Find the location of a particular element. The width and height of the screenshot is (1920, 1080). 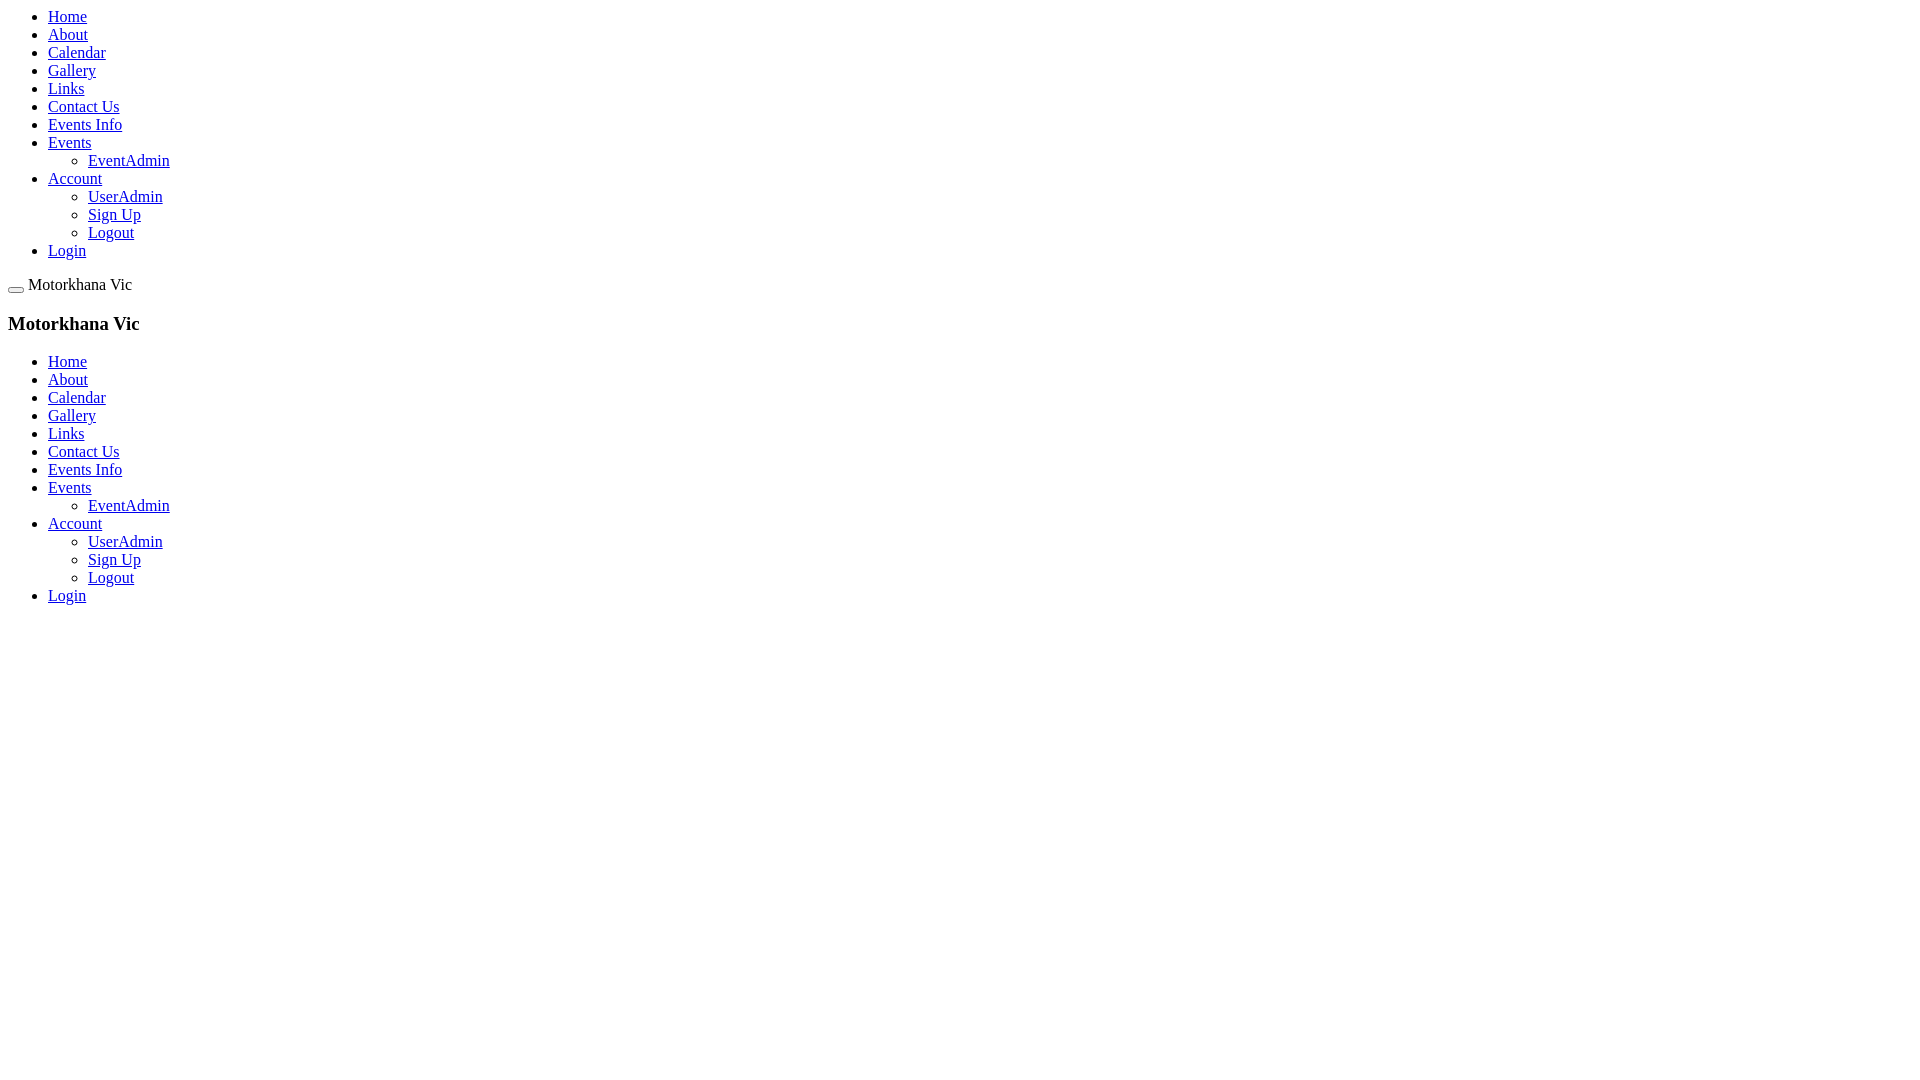

Login is located at coordinates (67, 596).